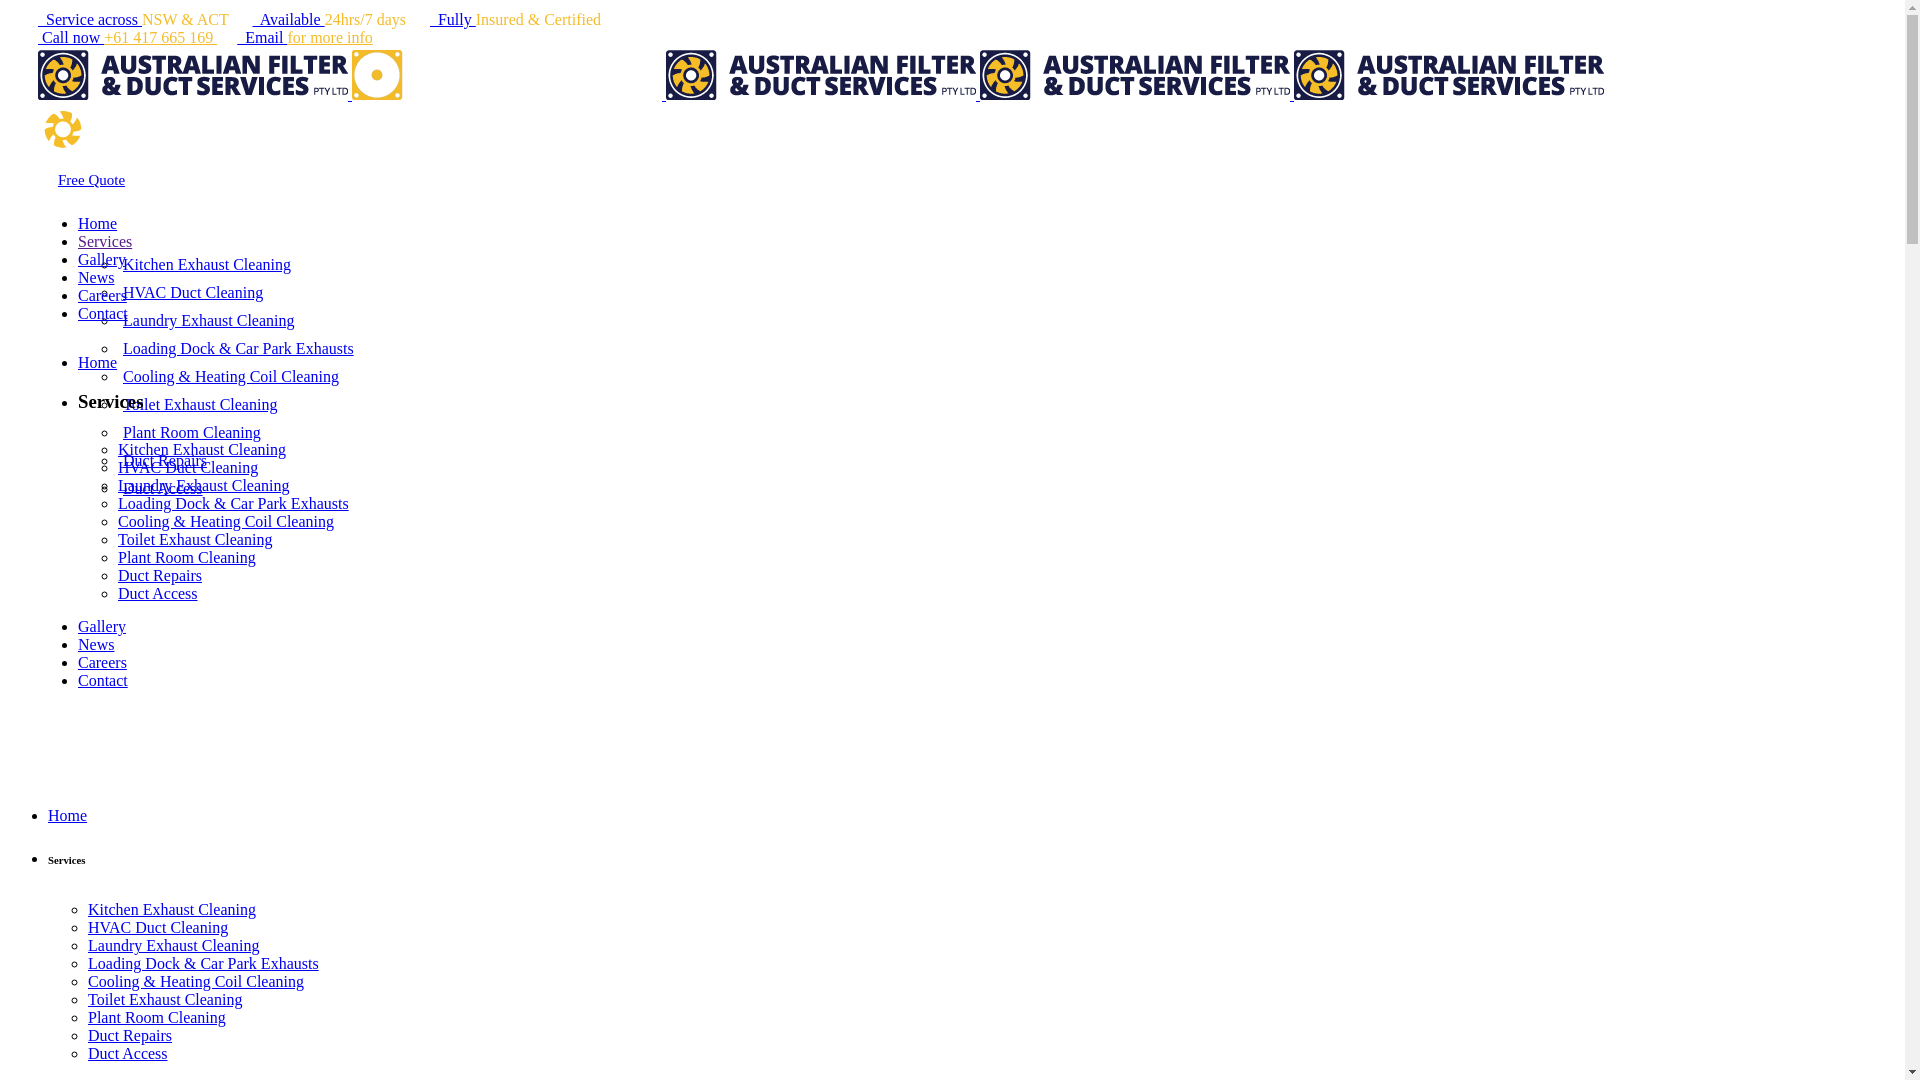  What do you see at coordinates (105, 242) in the screenshot?
I see `Services` at bounding box center [105, 242].